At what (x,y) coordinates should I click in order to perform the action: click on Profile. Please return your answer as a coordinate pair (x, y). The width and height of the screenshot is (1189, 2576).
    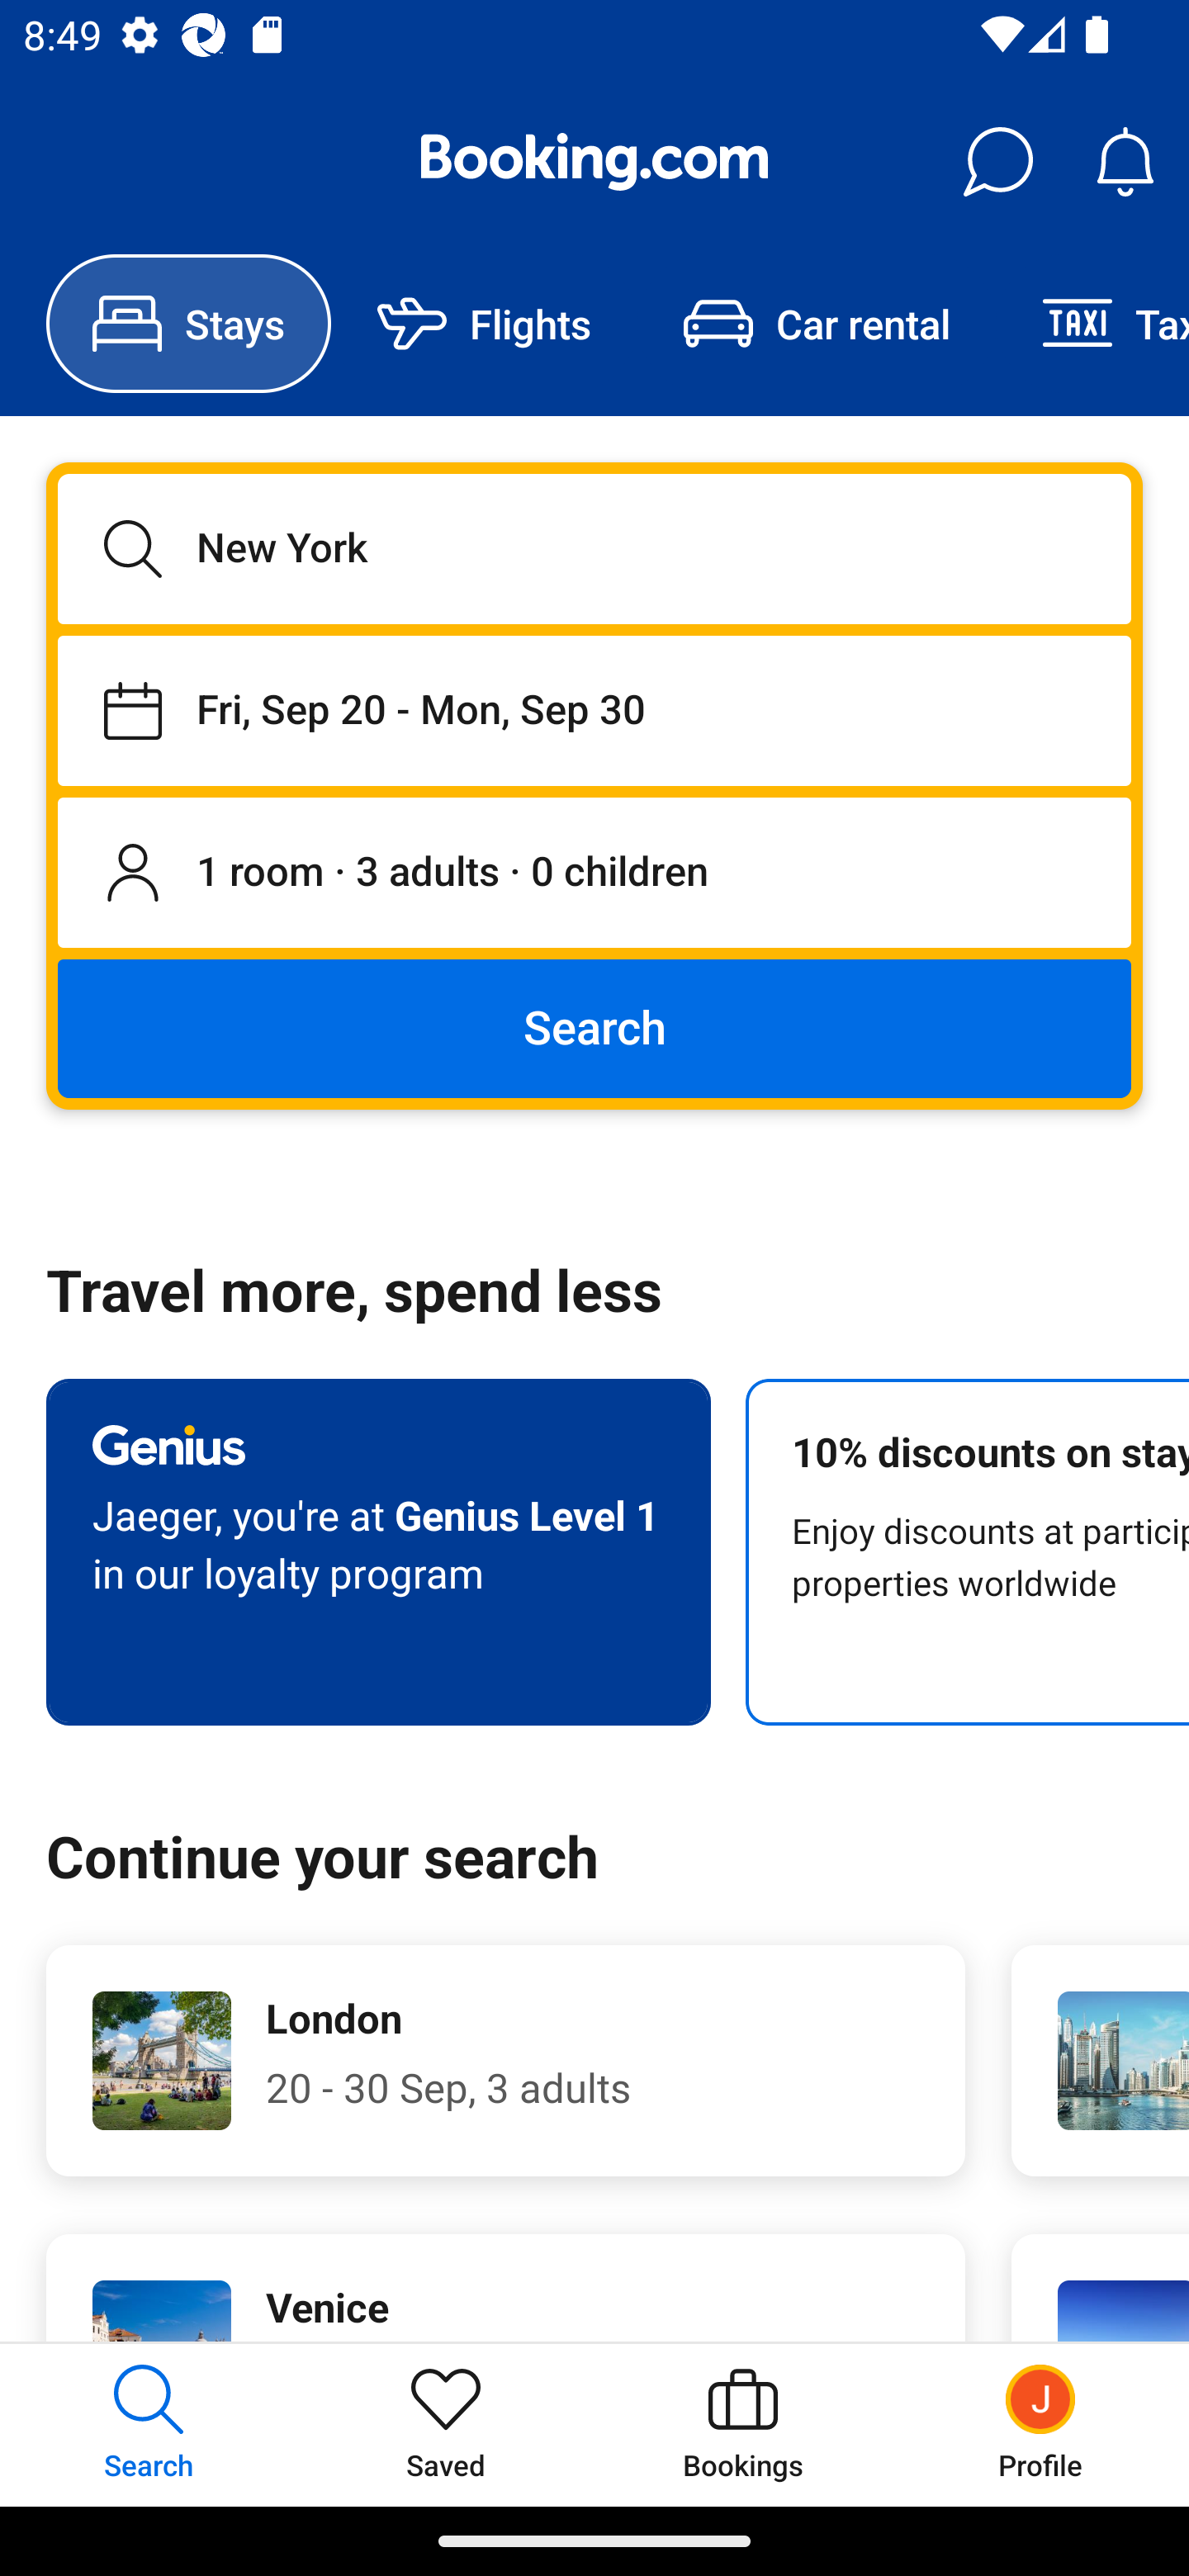
    Looking at the image, I should click on (1040, 2424).